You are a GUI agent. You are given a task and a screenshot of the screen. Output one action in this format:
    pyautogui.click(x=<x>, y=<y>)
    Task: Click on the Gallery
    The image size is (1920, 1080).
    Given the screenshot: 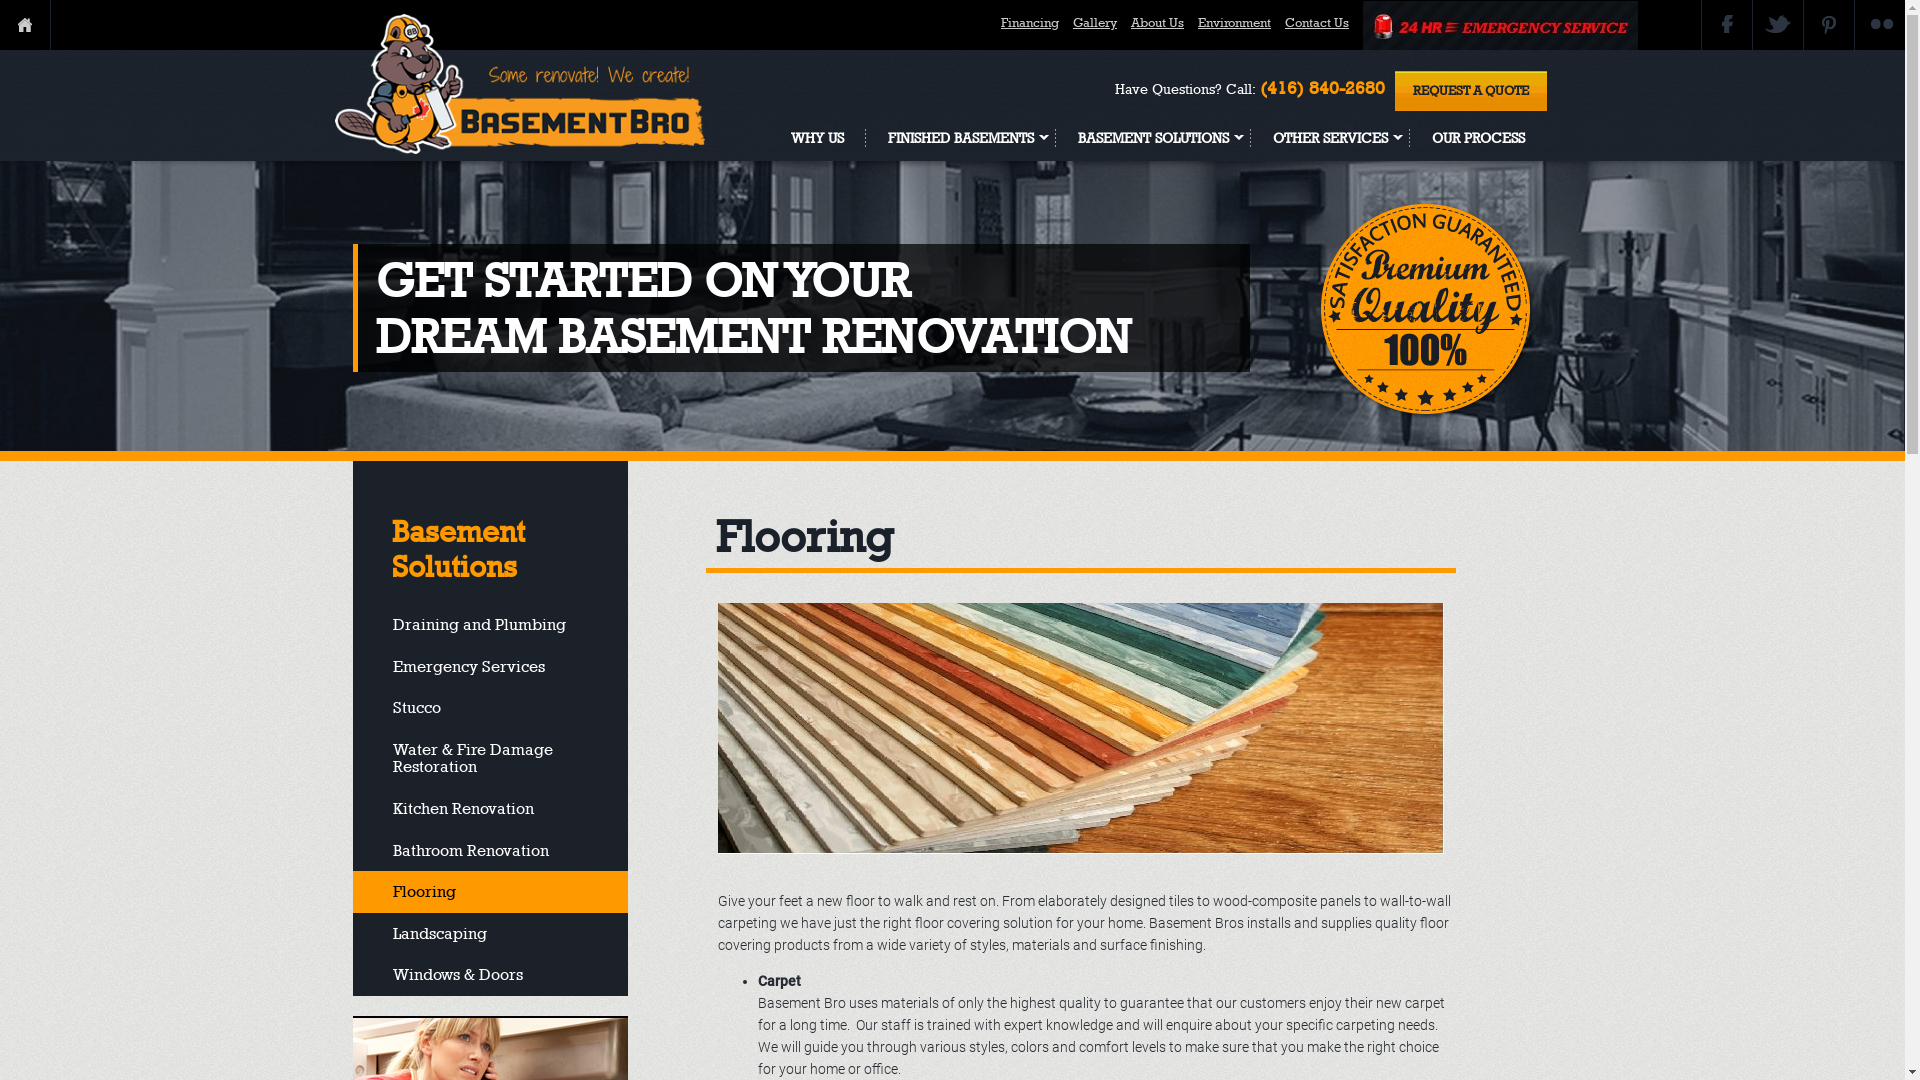 What is the action you would take?
    pyautogui.click(x=1095, y=22)
    